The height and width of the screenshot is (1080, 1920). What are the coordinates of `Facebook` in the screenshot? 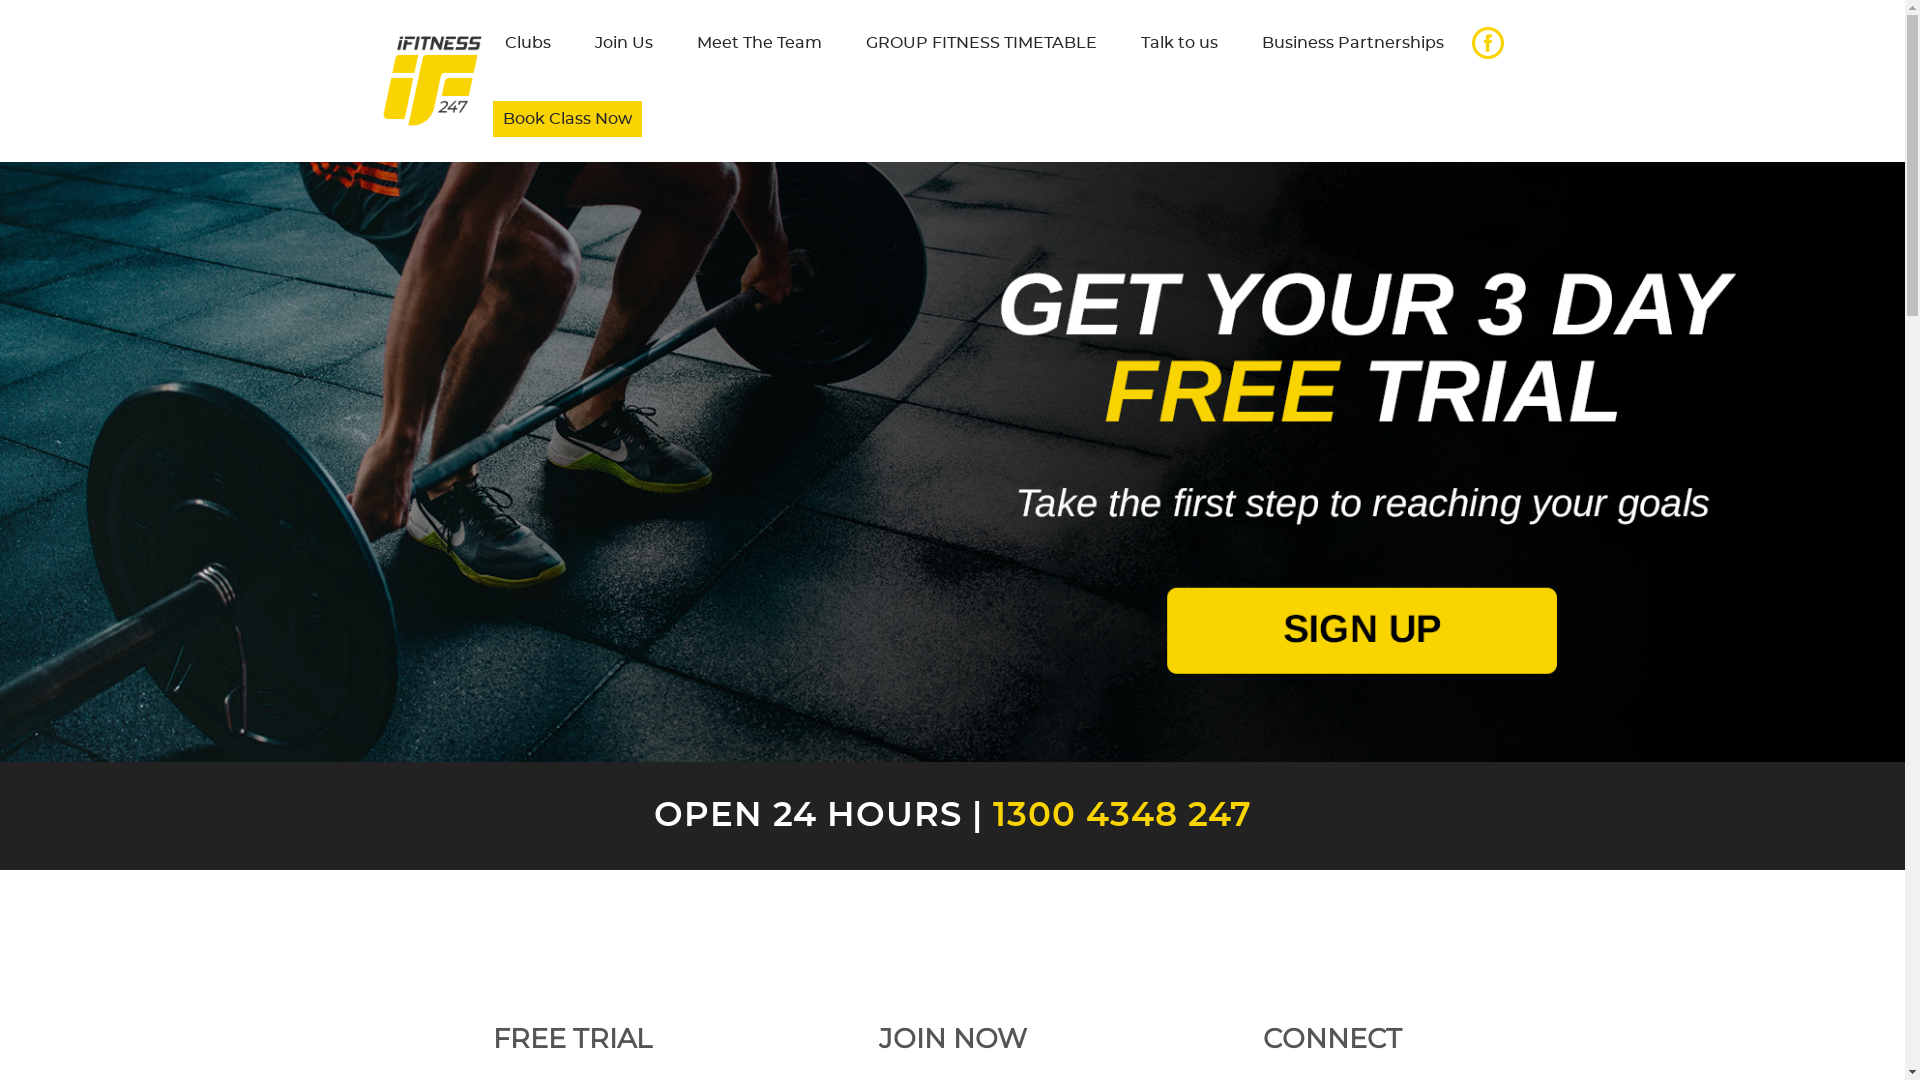 It's located at (1488, 43).